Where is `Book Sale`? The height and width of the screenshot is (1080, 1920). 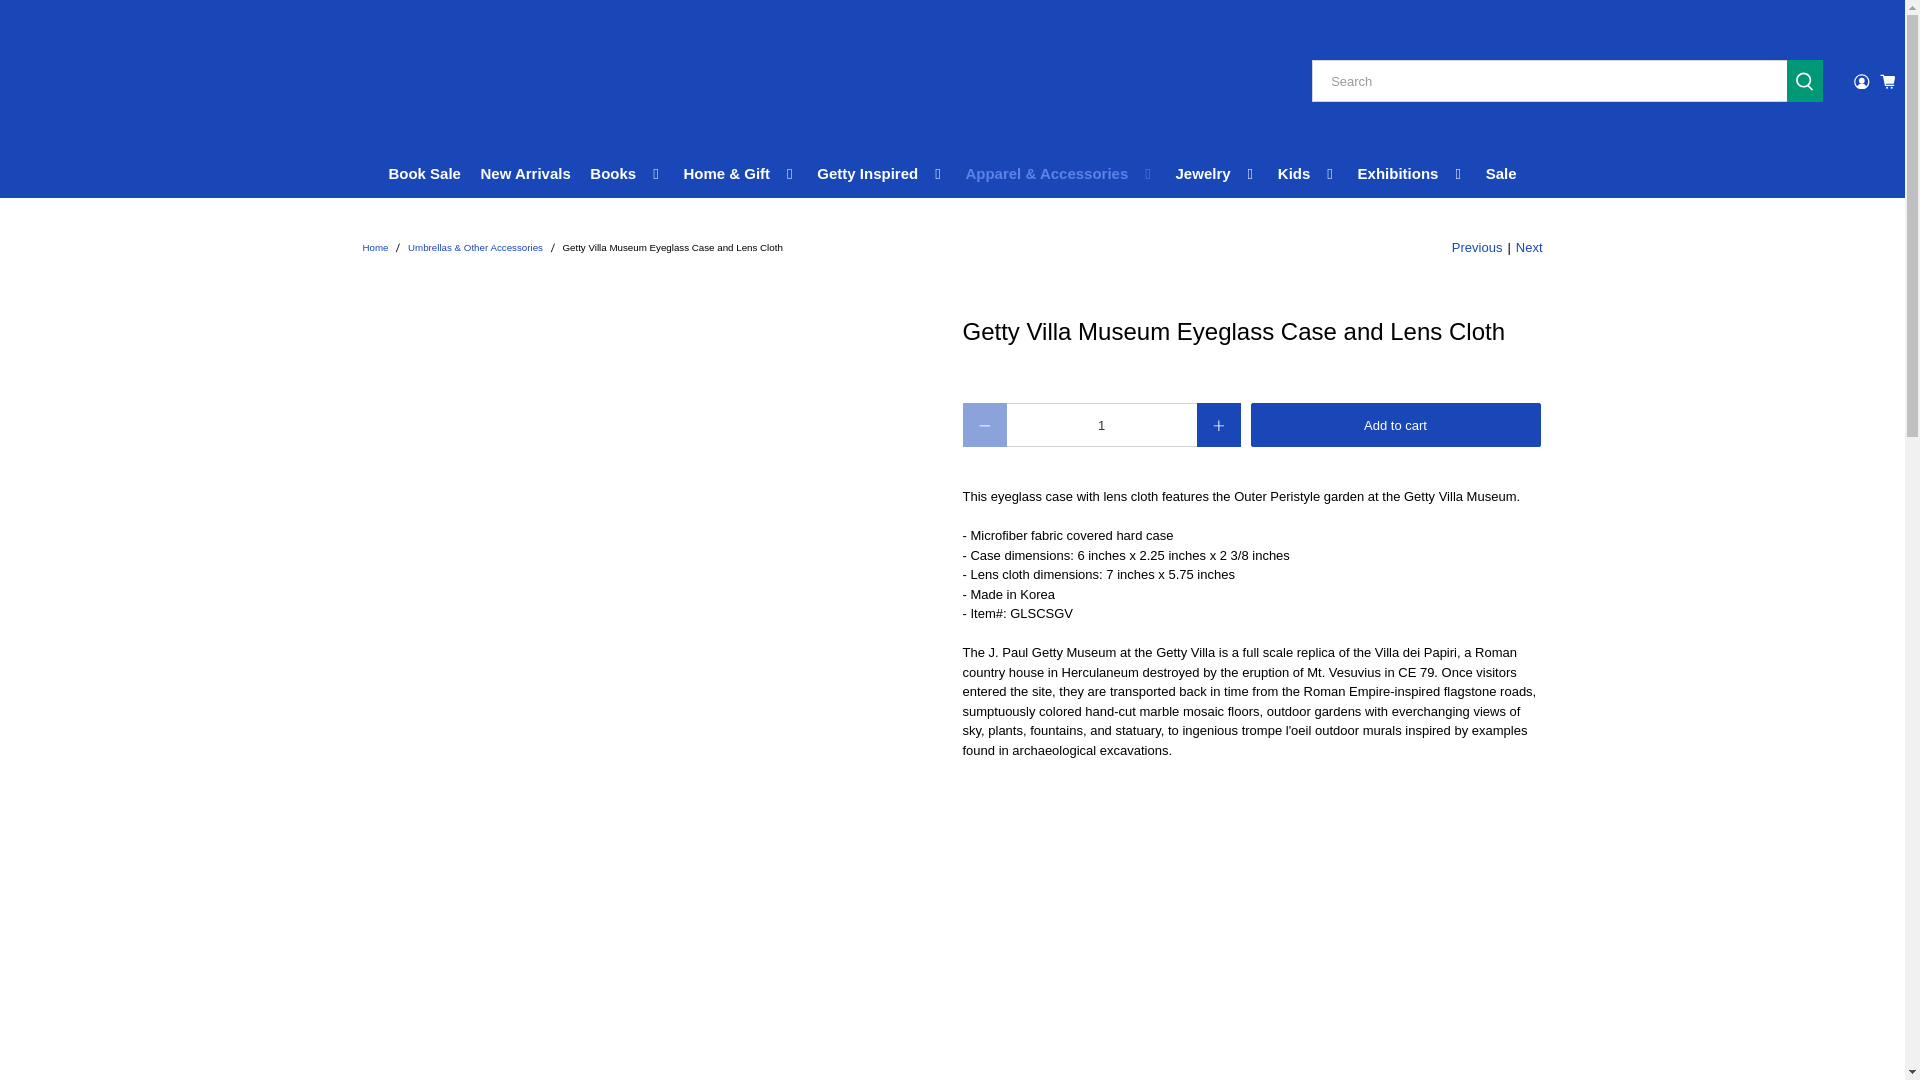 Book Sale is located at coordinates (424, 174).